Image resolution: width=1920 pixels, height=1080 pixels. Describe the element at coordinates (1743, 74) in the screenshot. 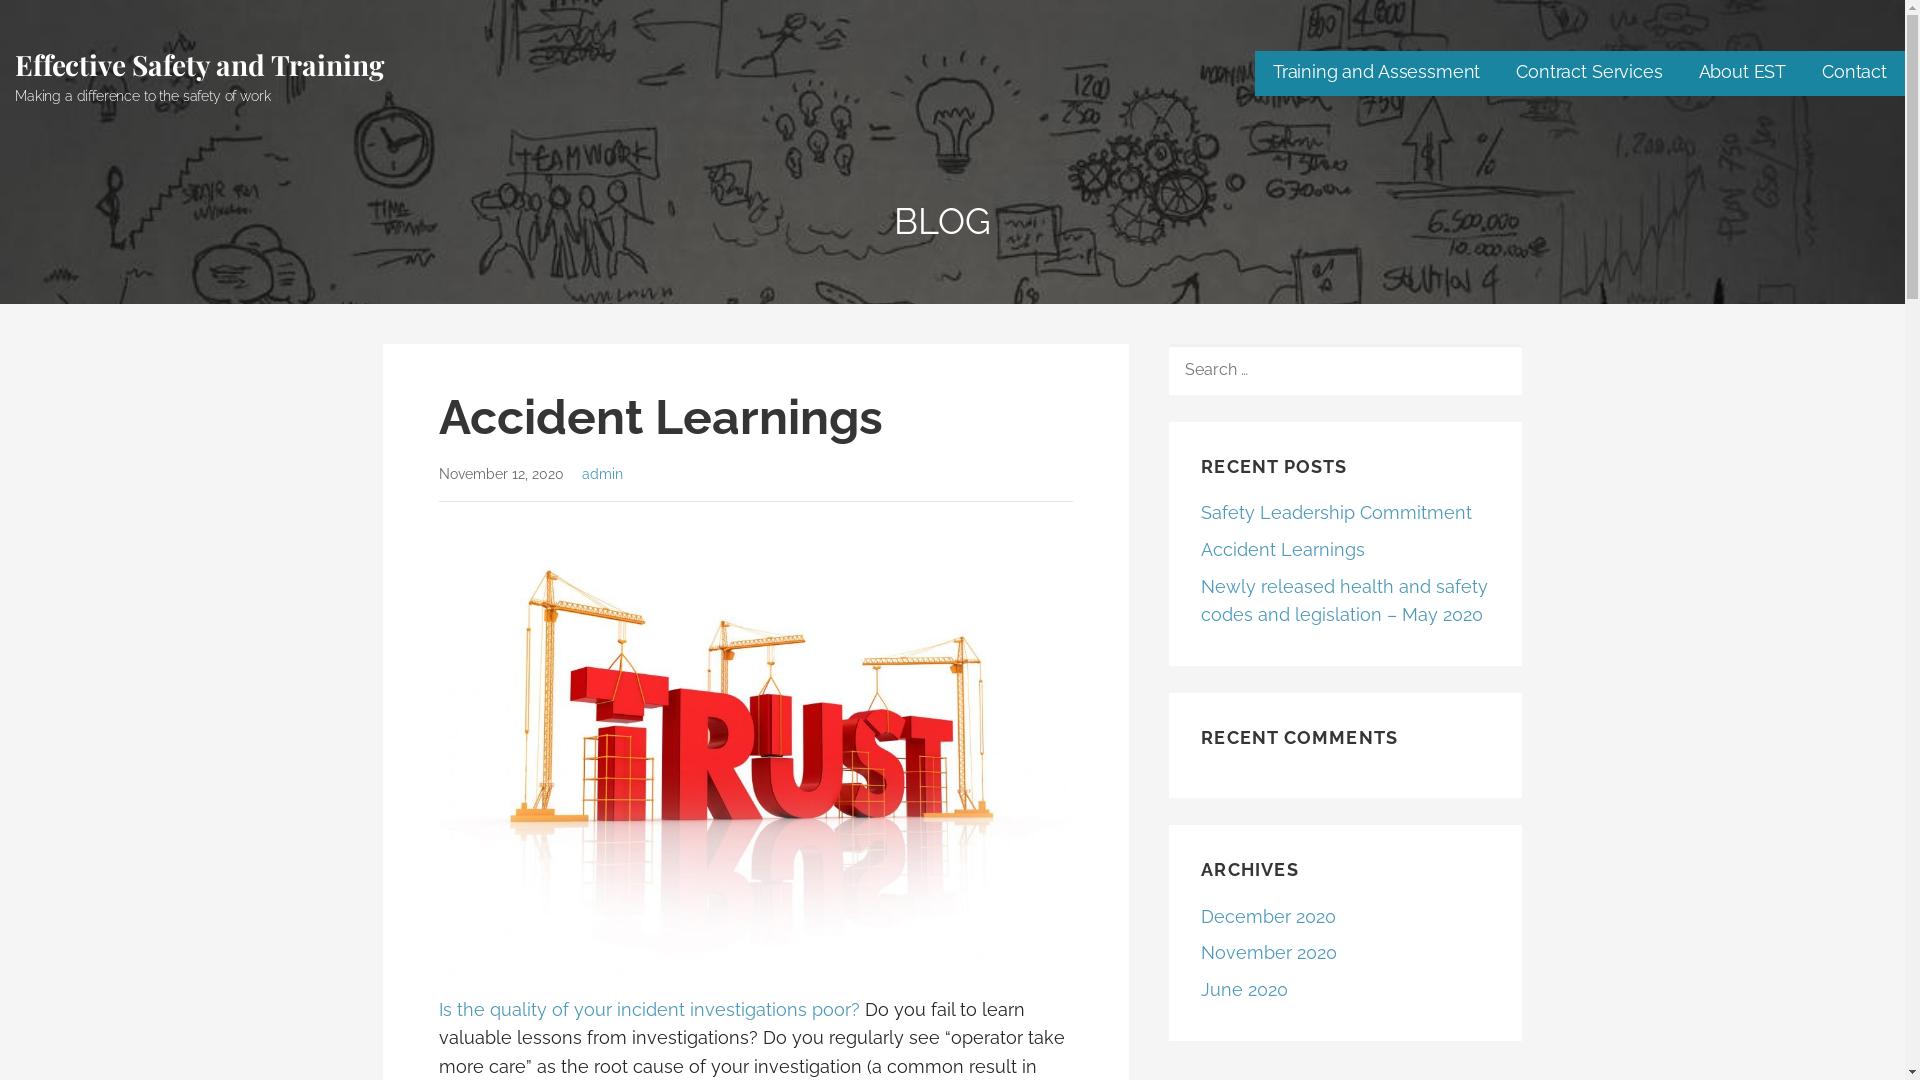

I see `About EST` at that location.